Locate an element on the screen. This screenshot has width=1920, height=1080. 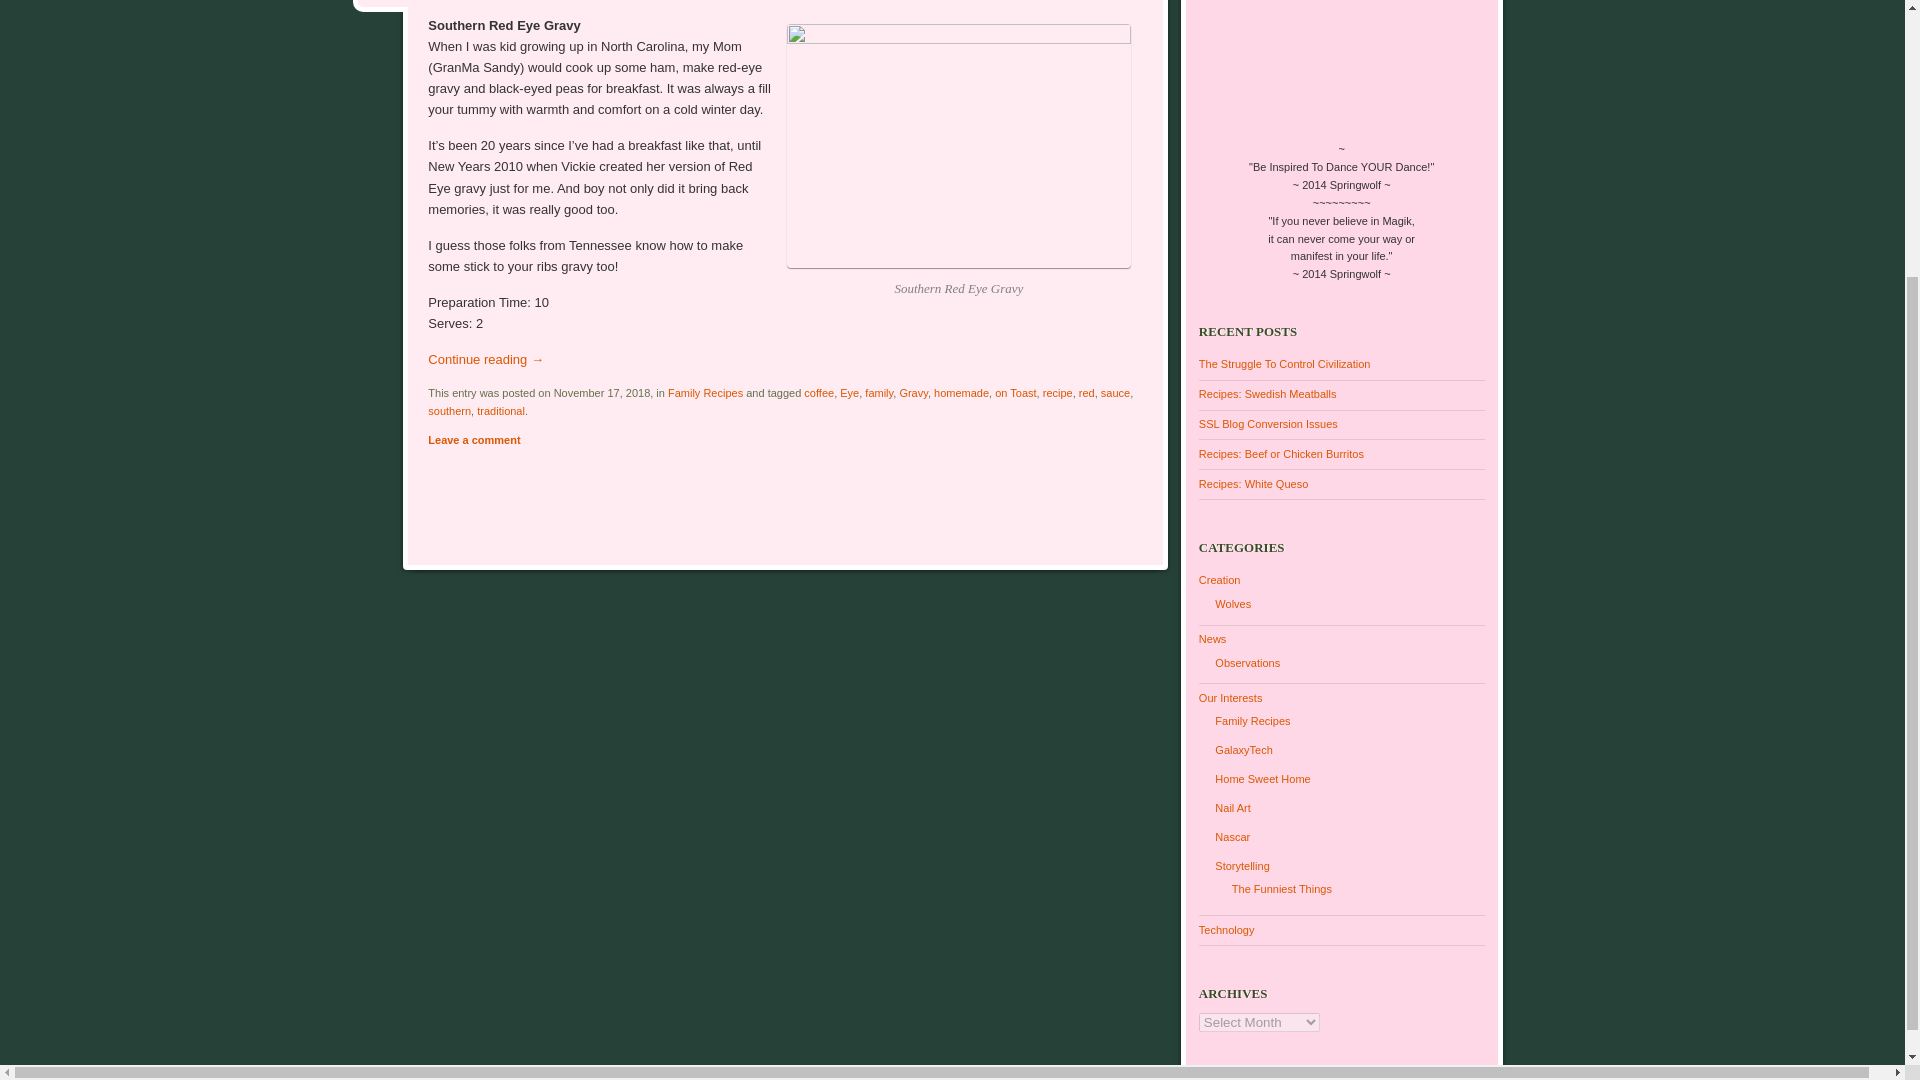
homemade is located at coordinates (960, 392).